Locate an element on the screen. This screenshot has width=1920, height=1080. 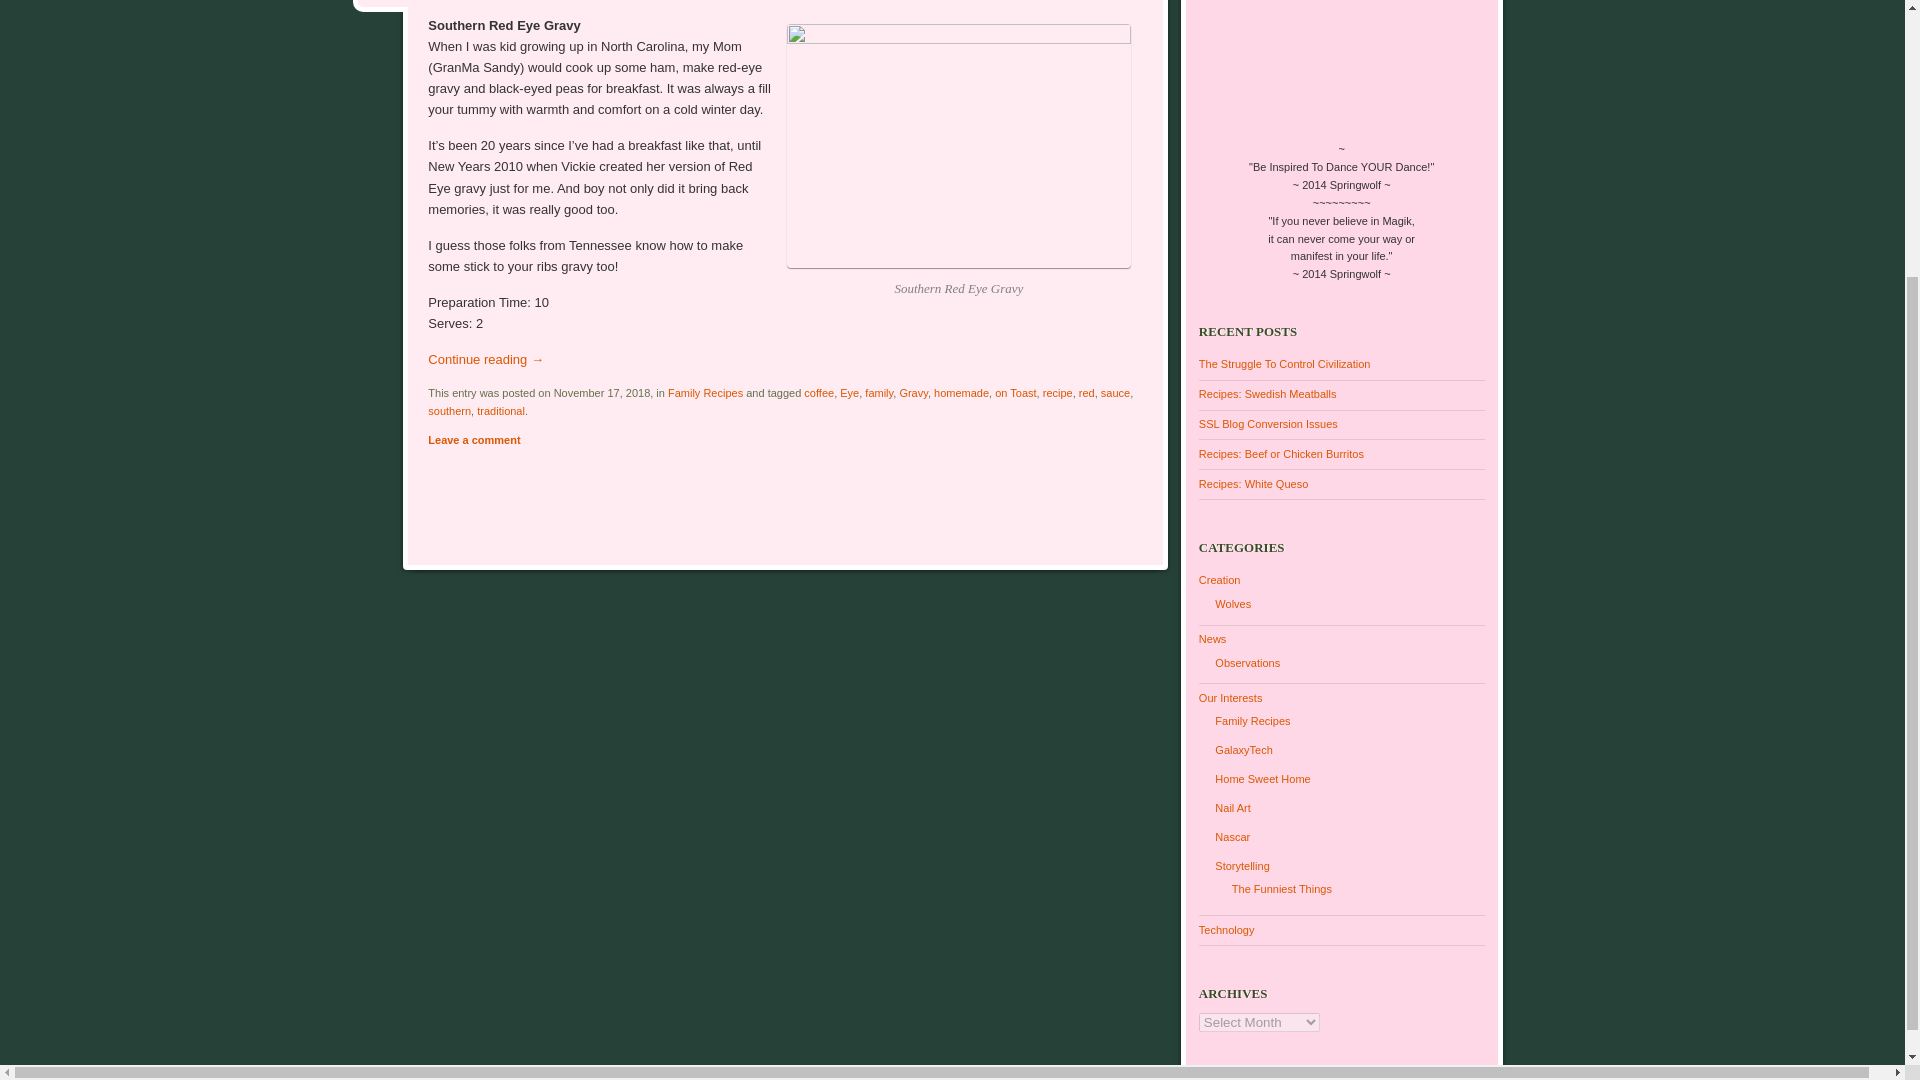
homemade is located at coordinates (960, 392).